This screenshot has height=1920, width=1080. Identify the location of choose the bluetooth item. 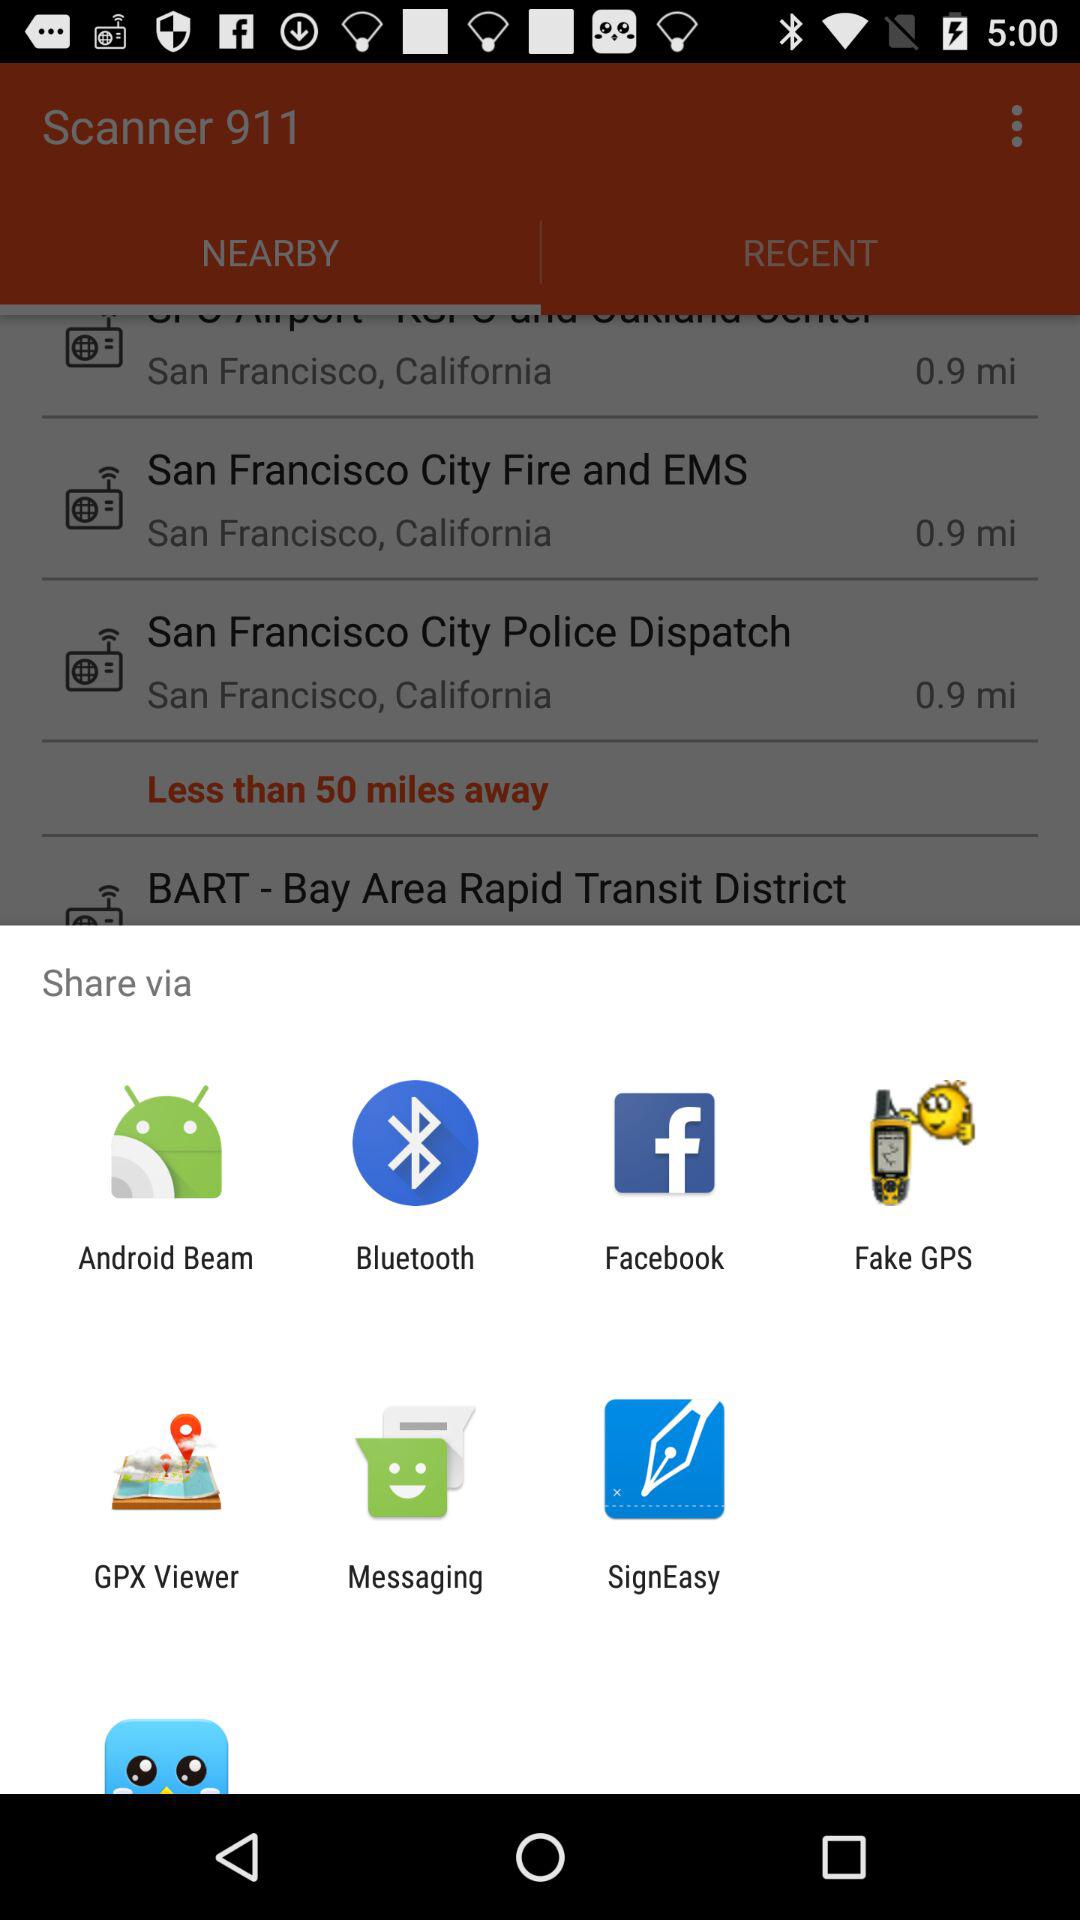
(414, 1274).